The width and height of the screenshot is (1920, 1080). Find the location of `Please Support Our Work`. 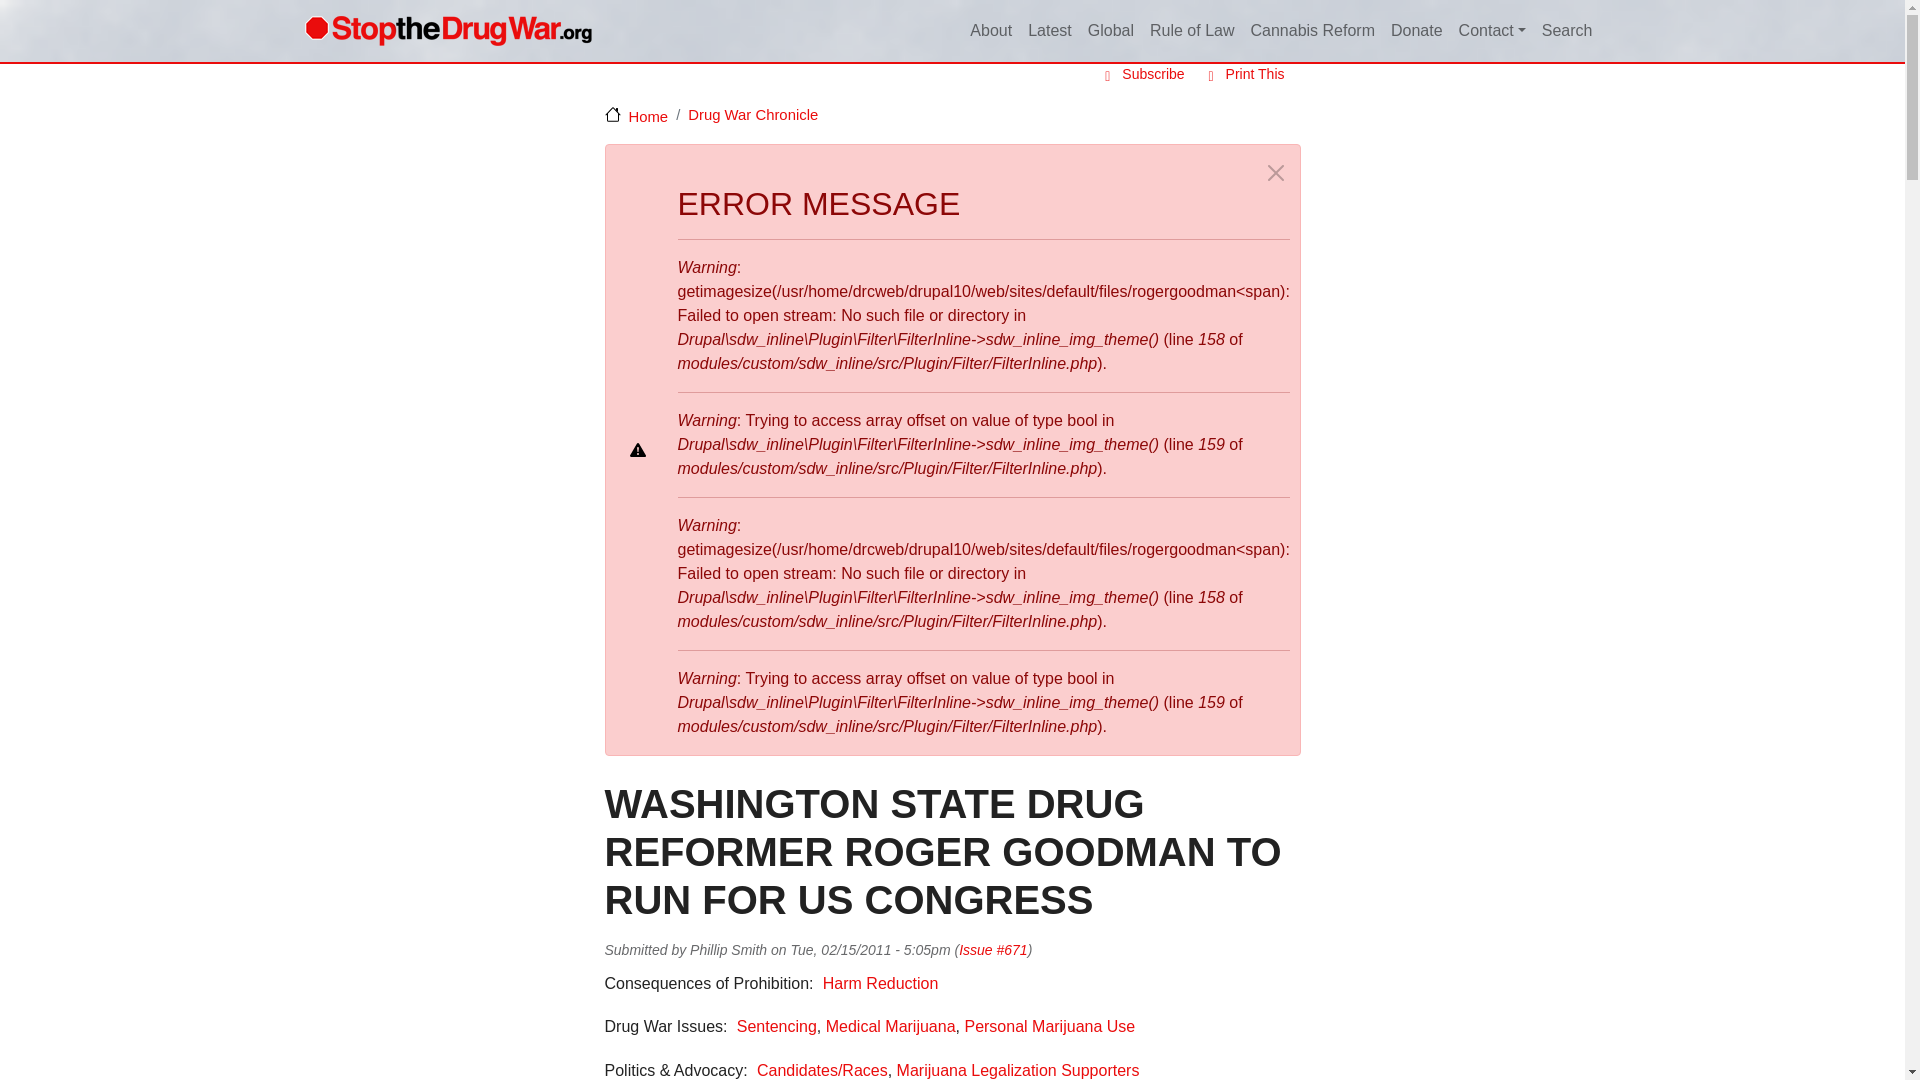

Please Support Our Work is located at coordinates (1416, 31).